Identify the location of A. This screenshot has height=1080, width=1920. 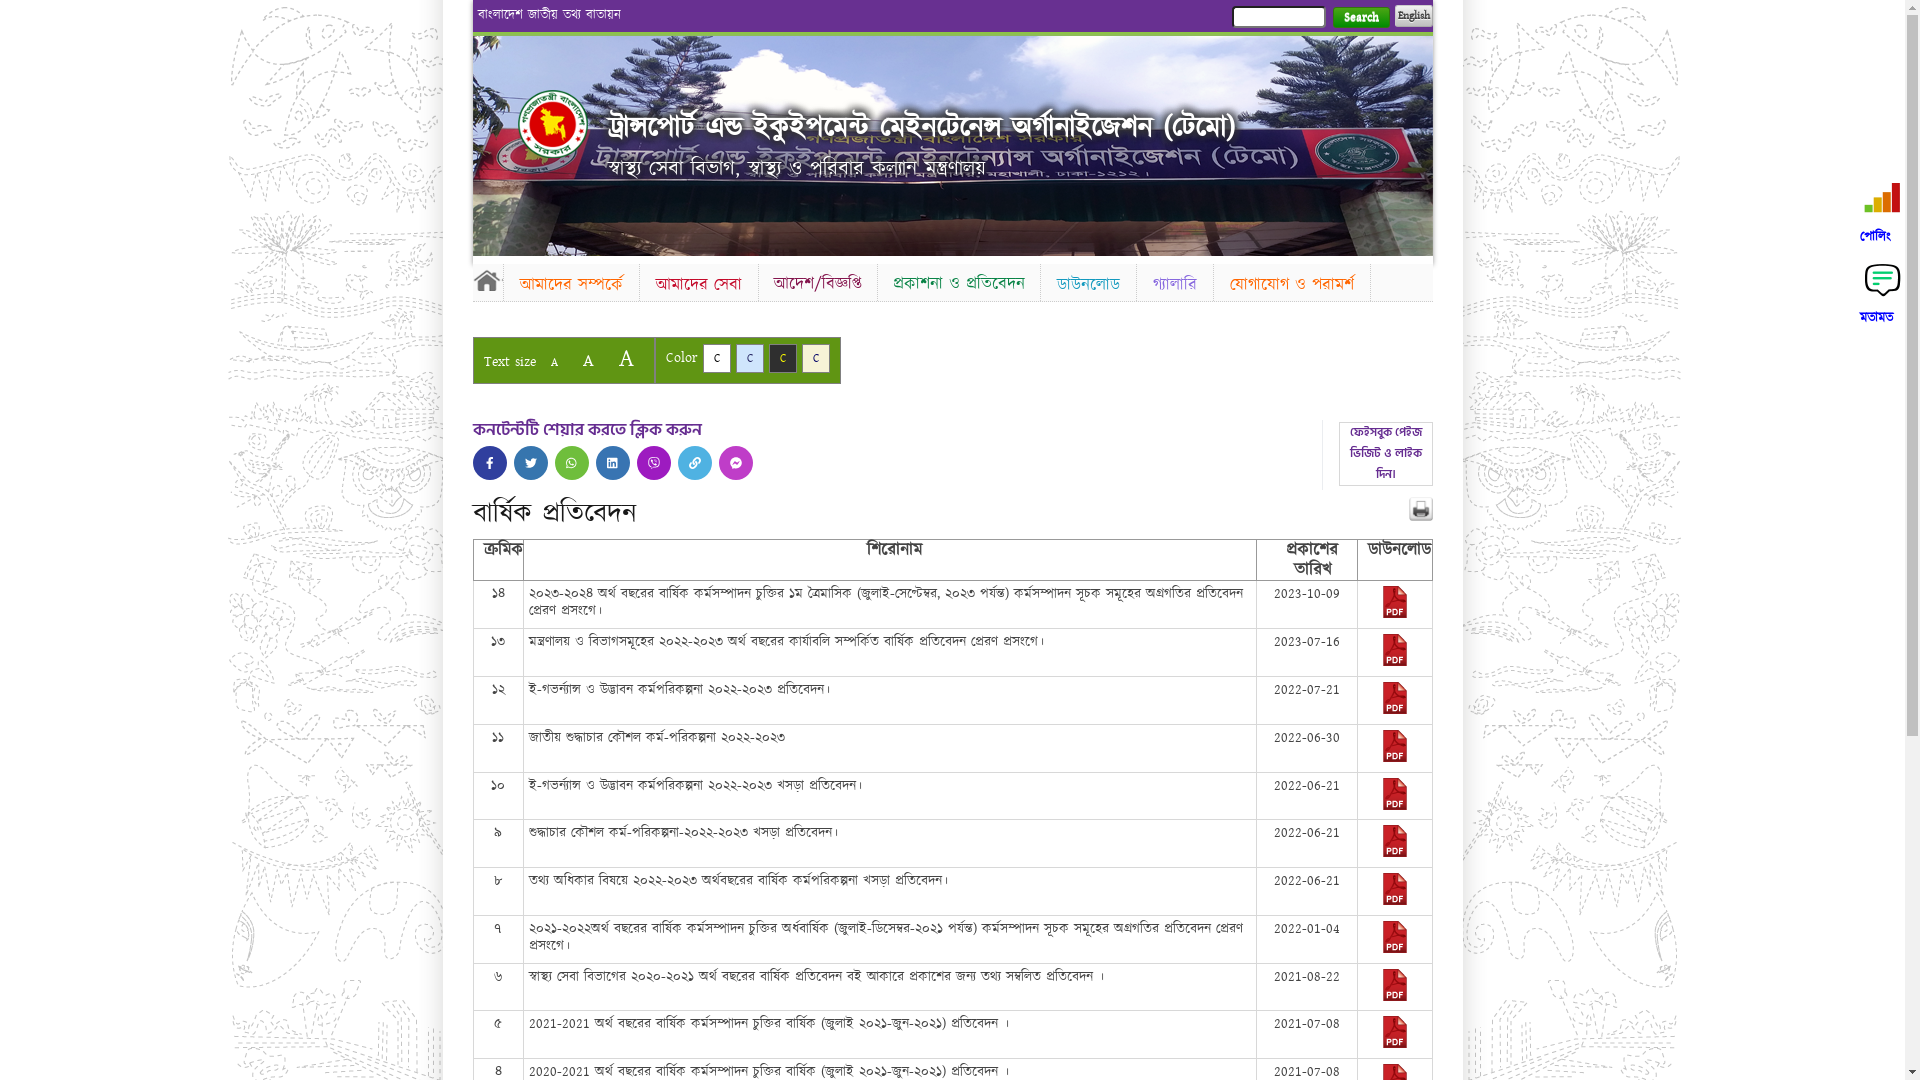
(554, 362).